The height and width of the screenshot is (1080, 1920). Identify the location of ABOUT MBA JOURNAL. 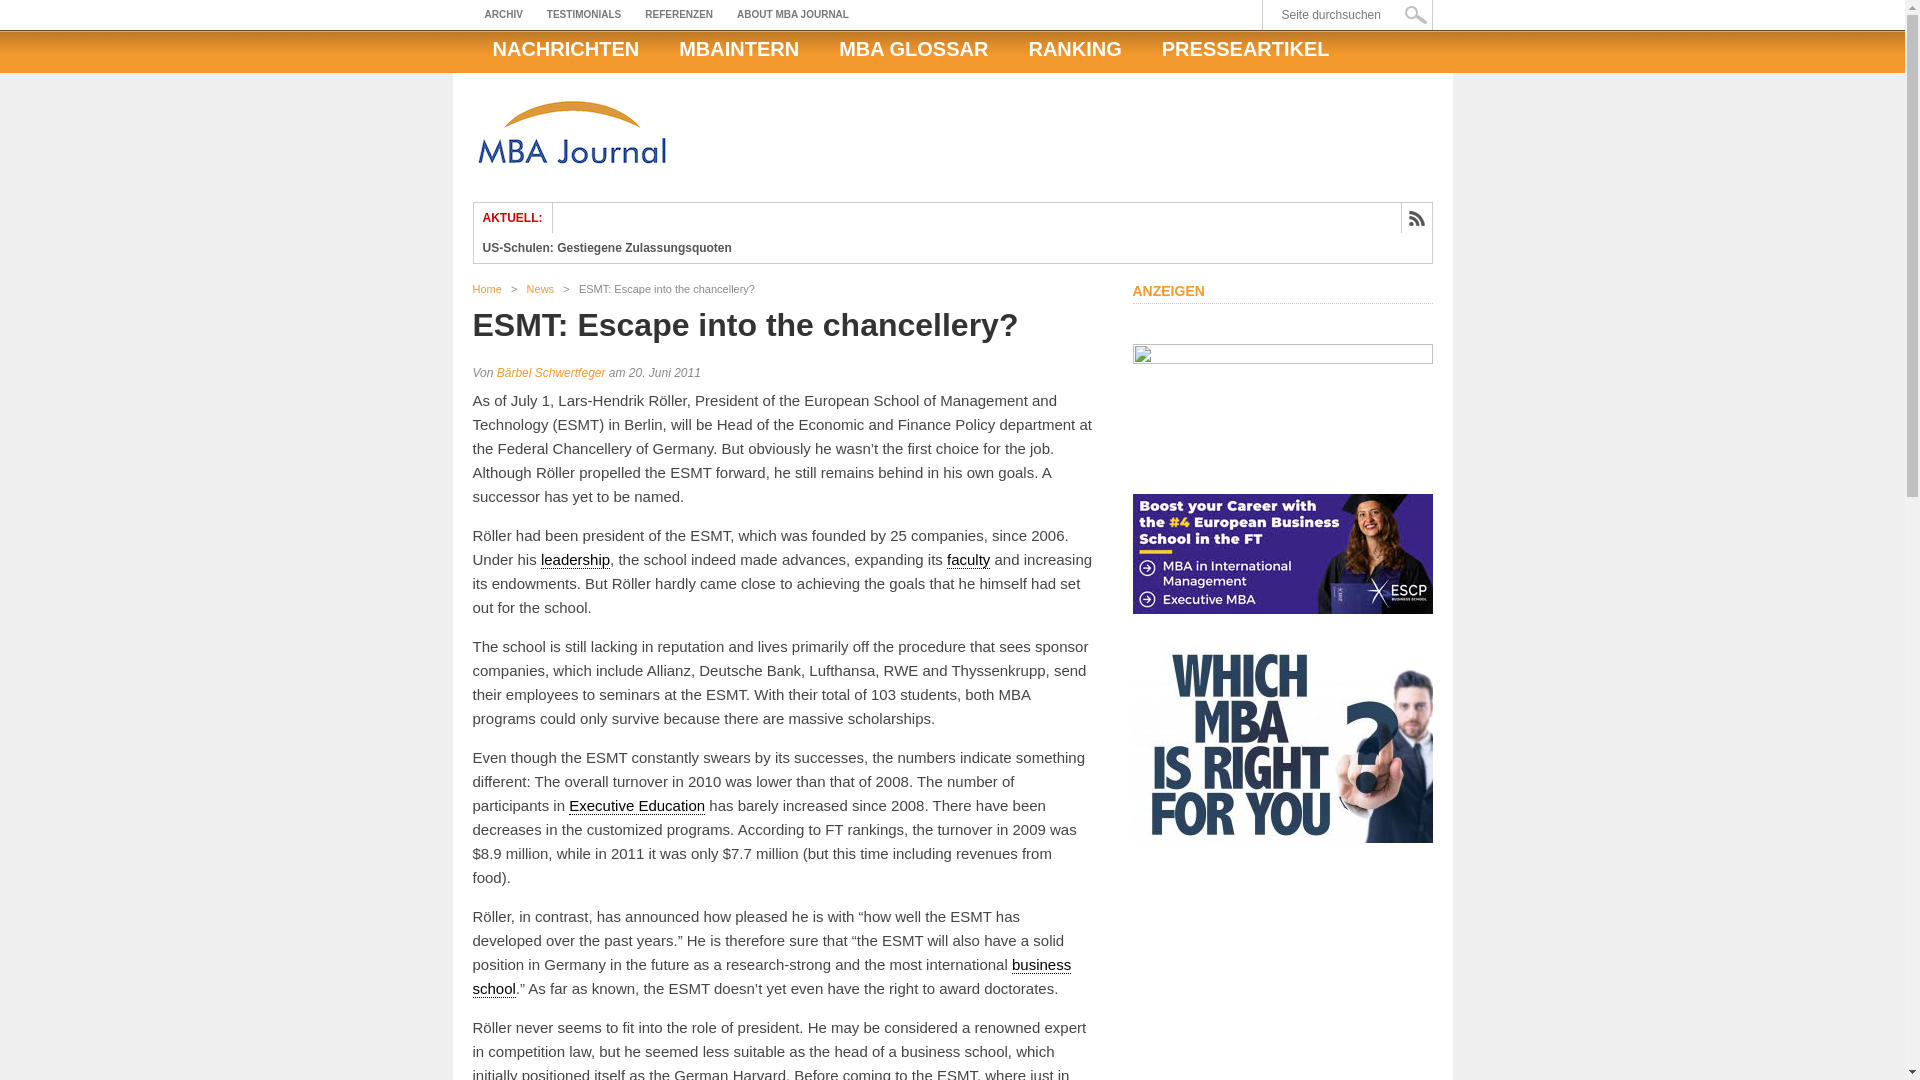
(792, 15).